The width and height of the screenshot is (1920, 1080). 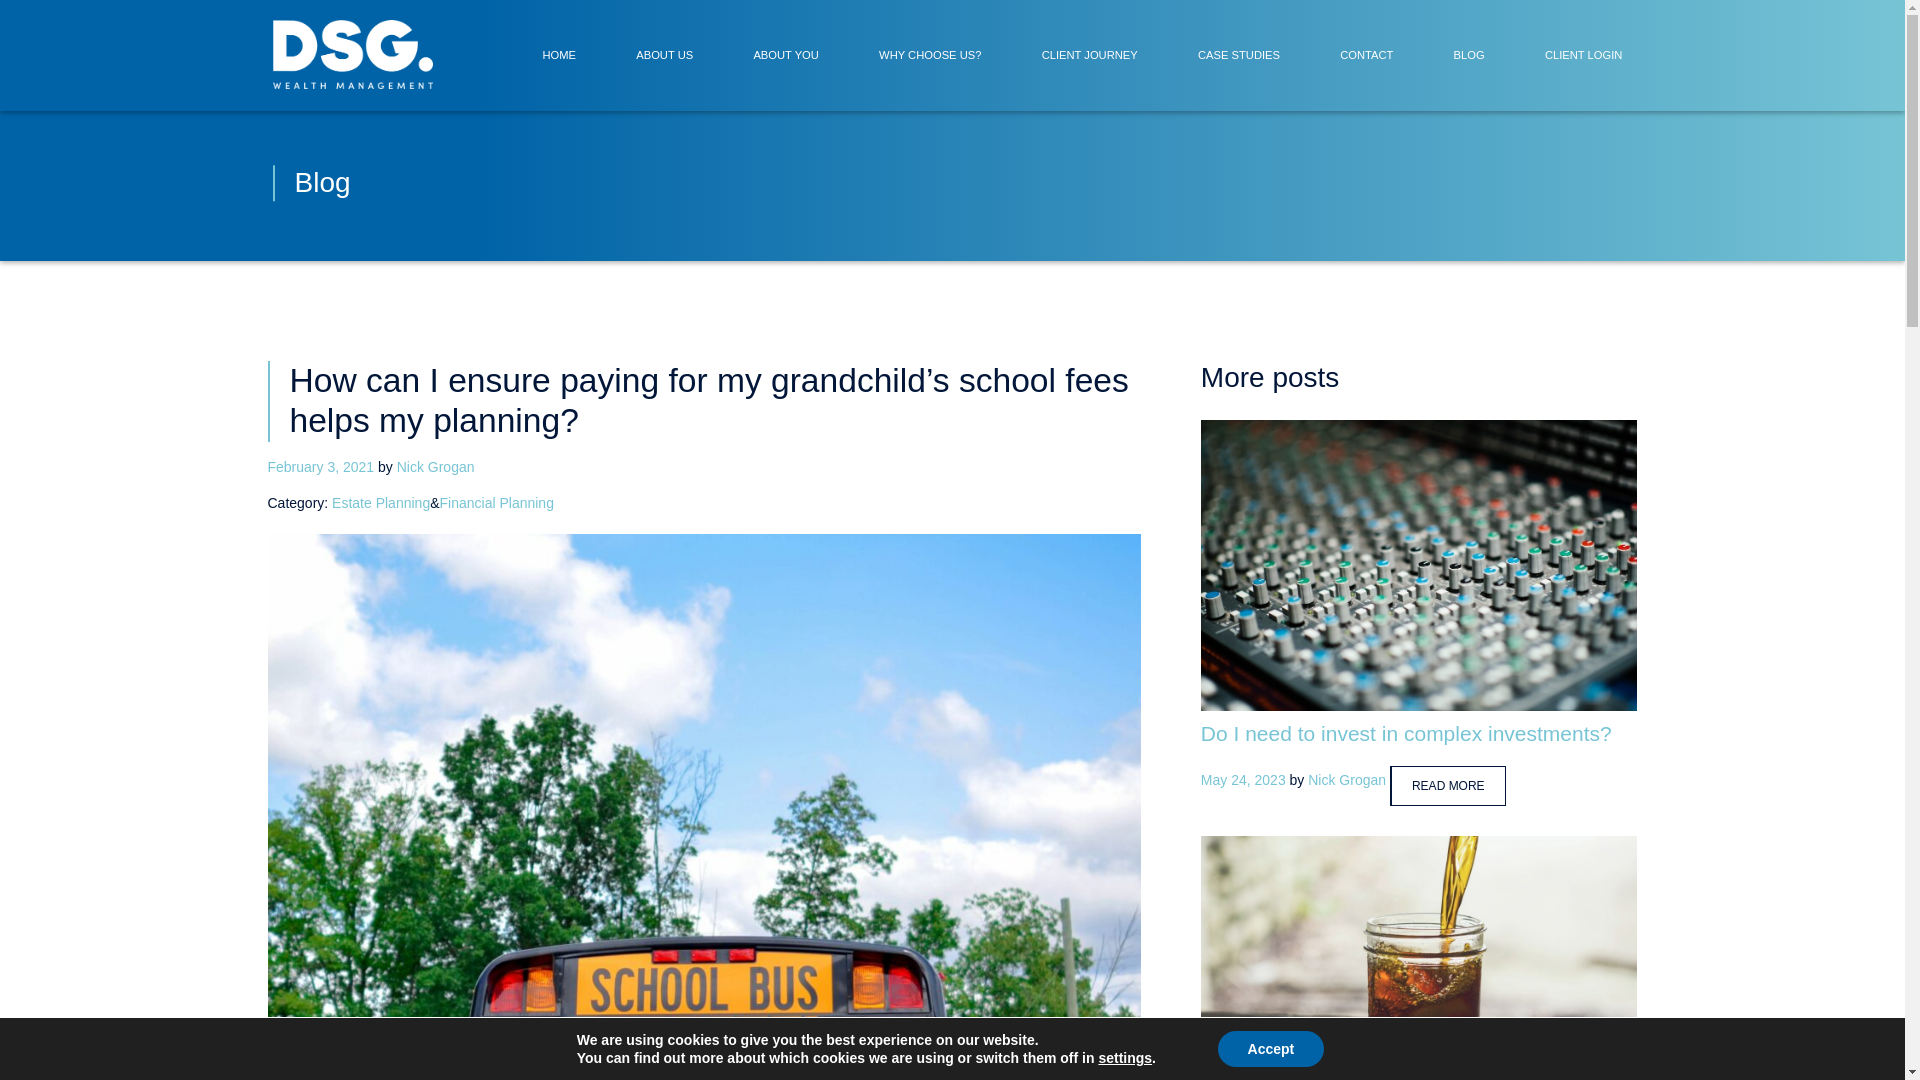 What do you see at coordinates (321, 467) in the screenshot?
I see `February 3, 2021` at bounding box center [321, 467].